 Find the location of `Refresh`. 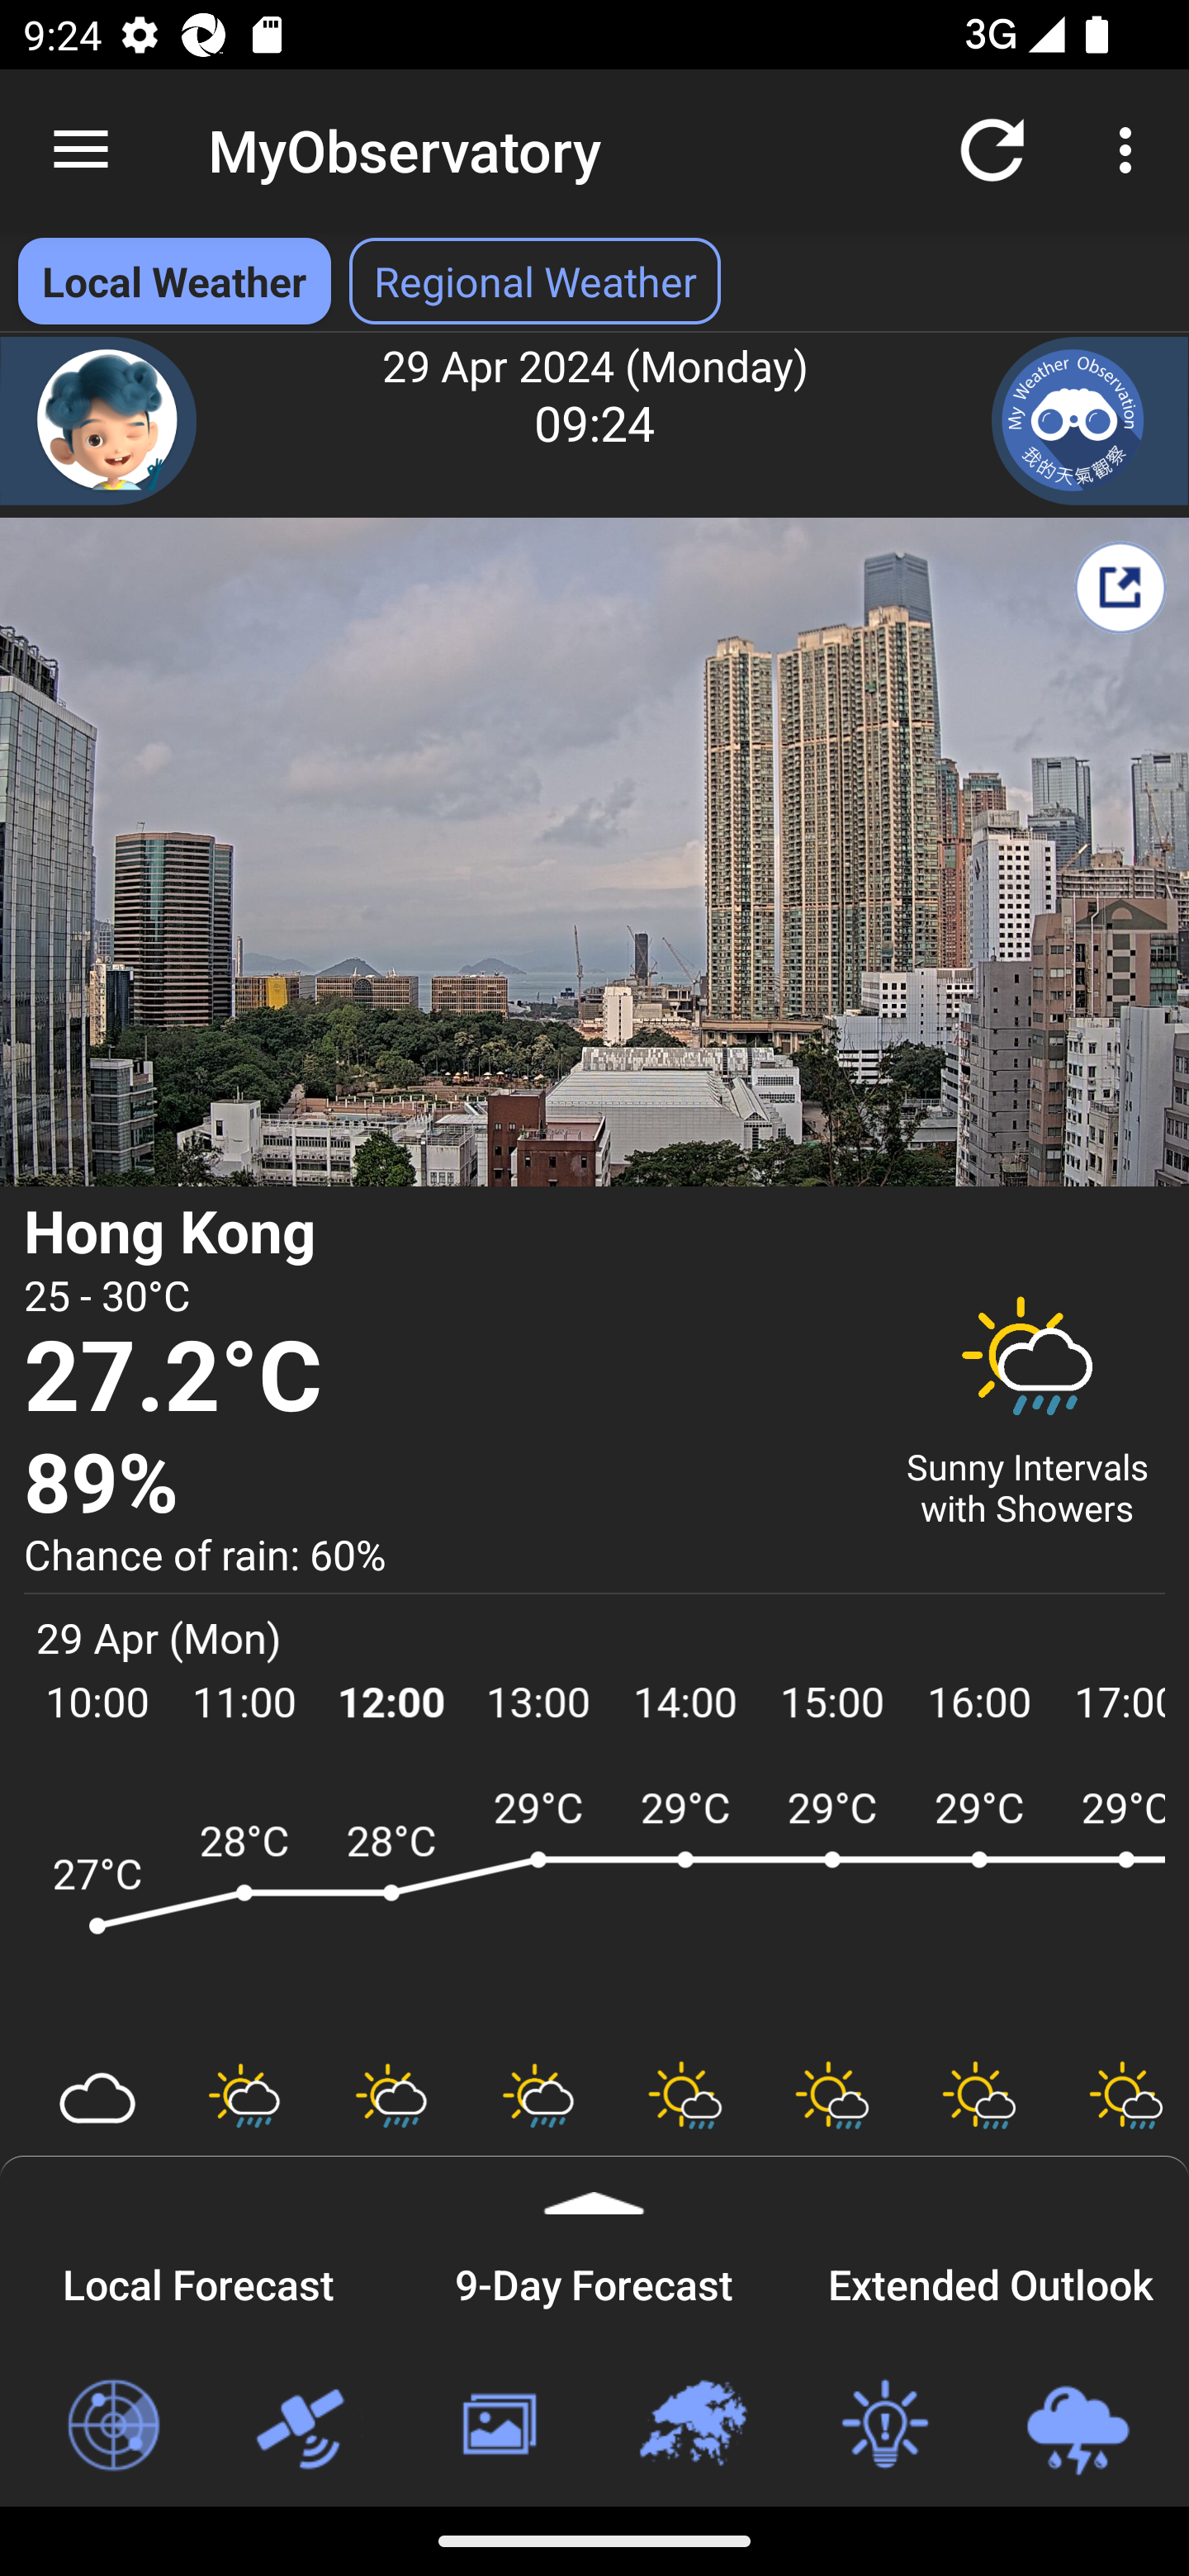

Refresh is located at coordinates (992, 149).